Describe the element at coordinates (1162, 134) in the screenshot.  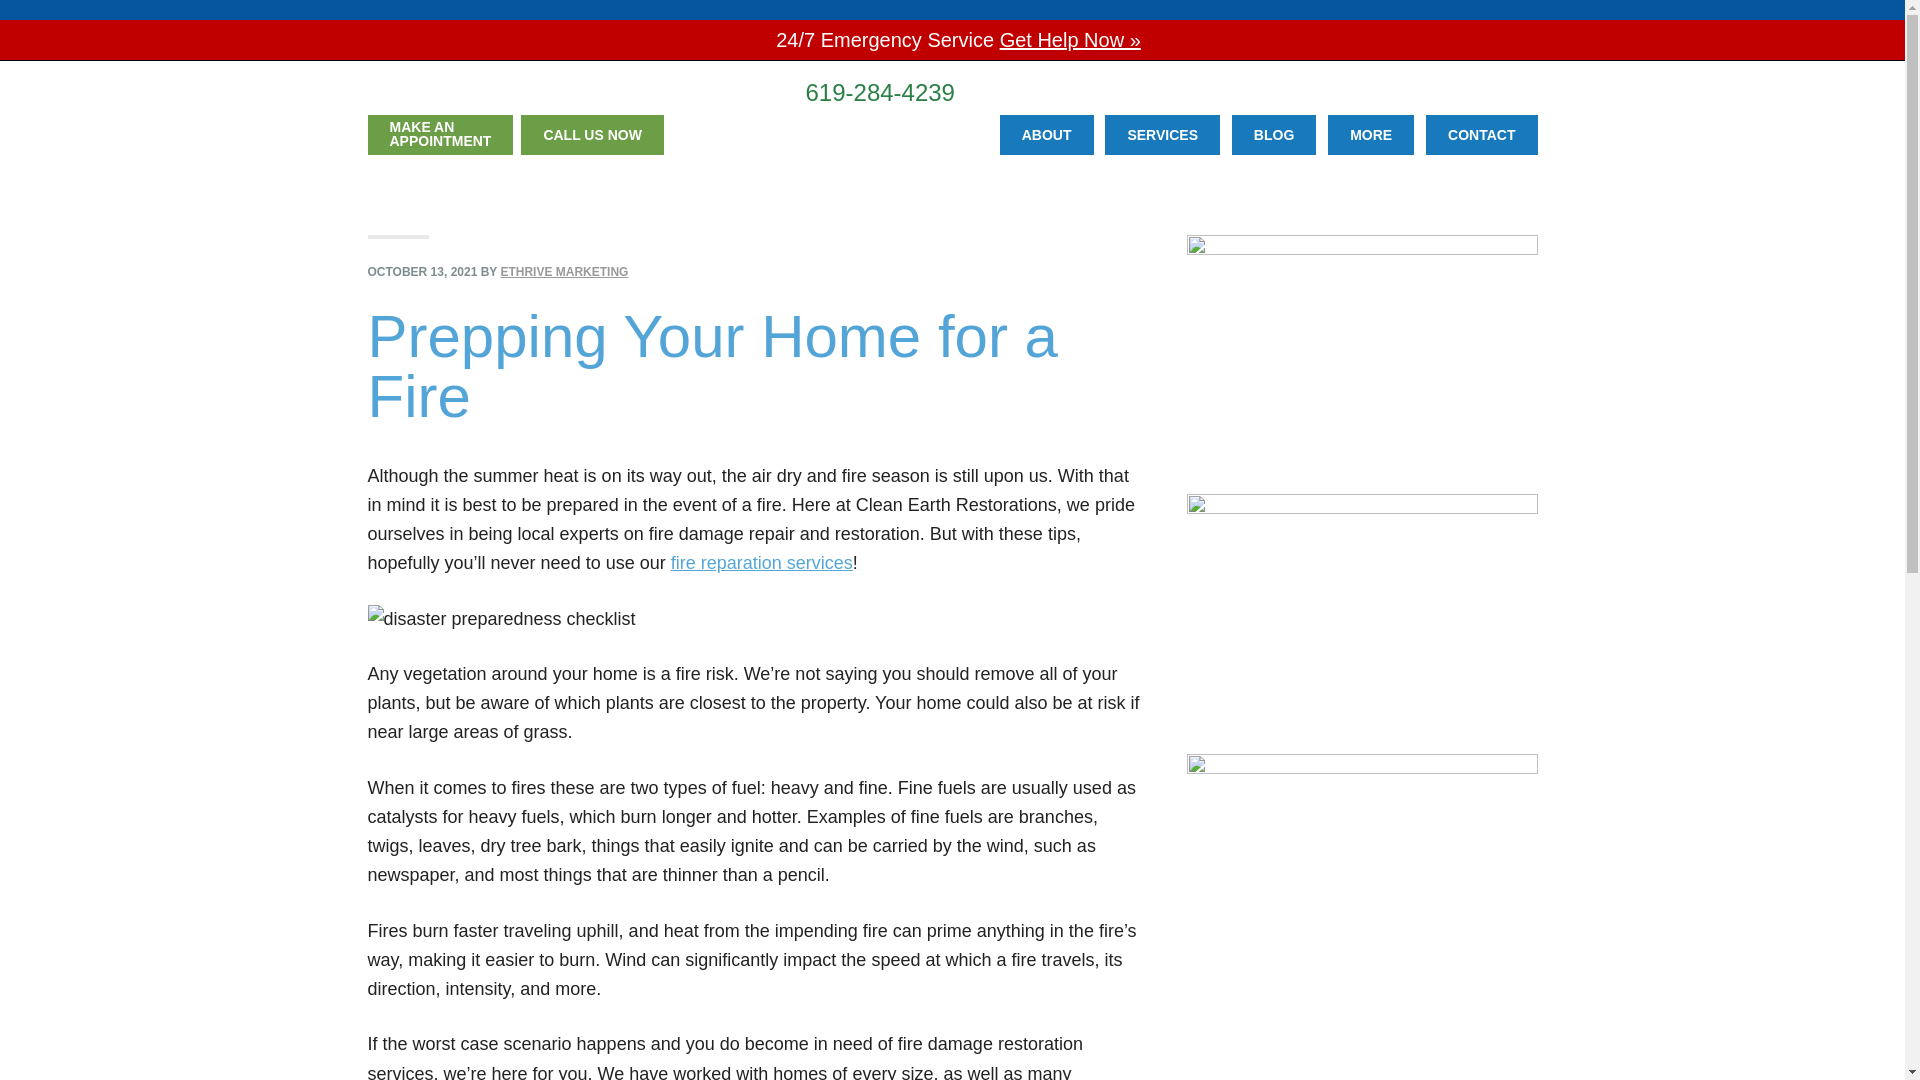
I see `SERVICES` at that location.